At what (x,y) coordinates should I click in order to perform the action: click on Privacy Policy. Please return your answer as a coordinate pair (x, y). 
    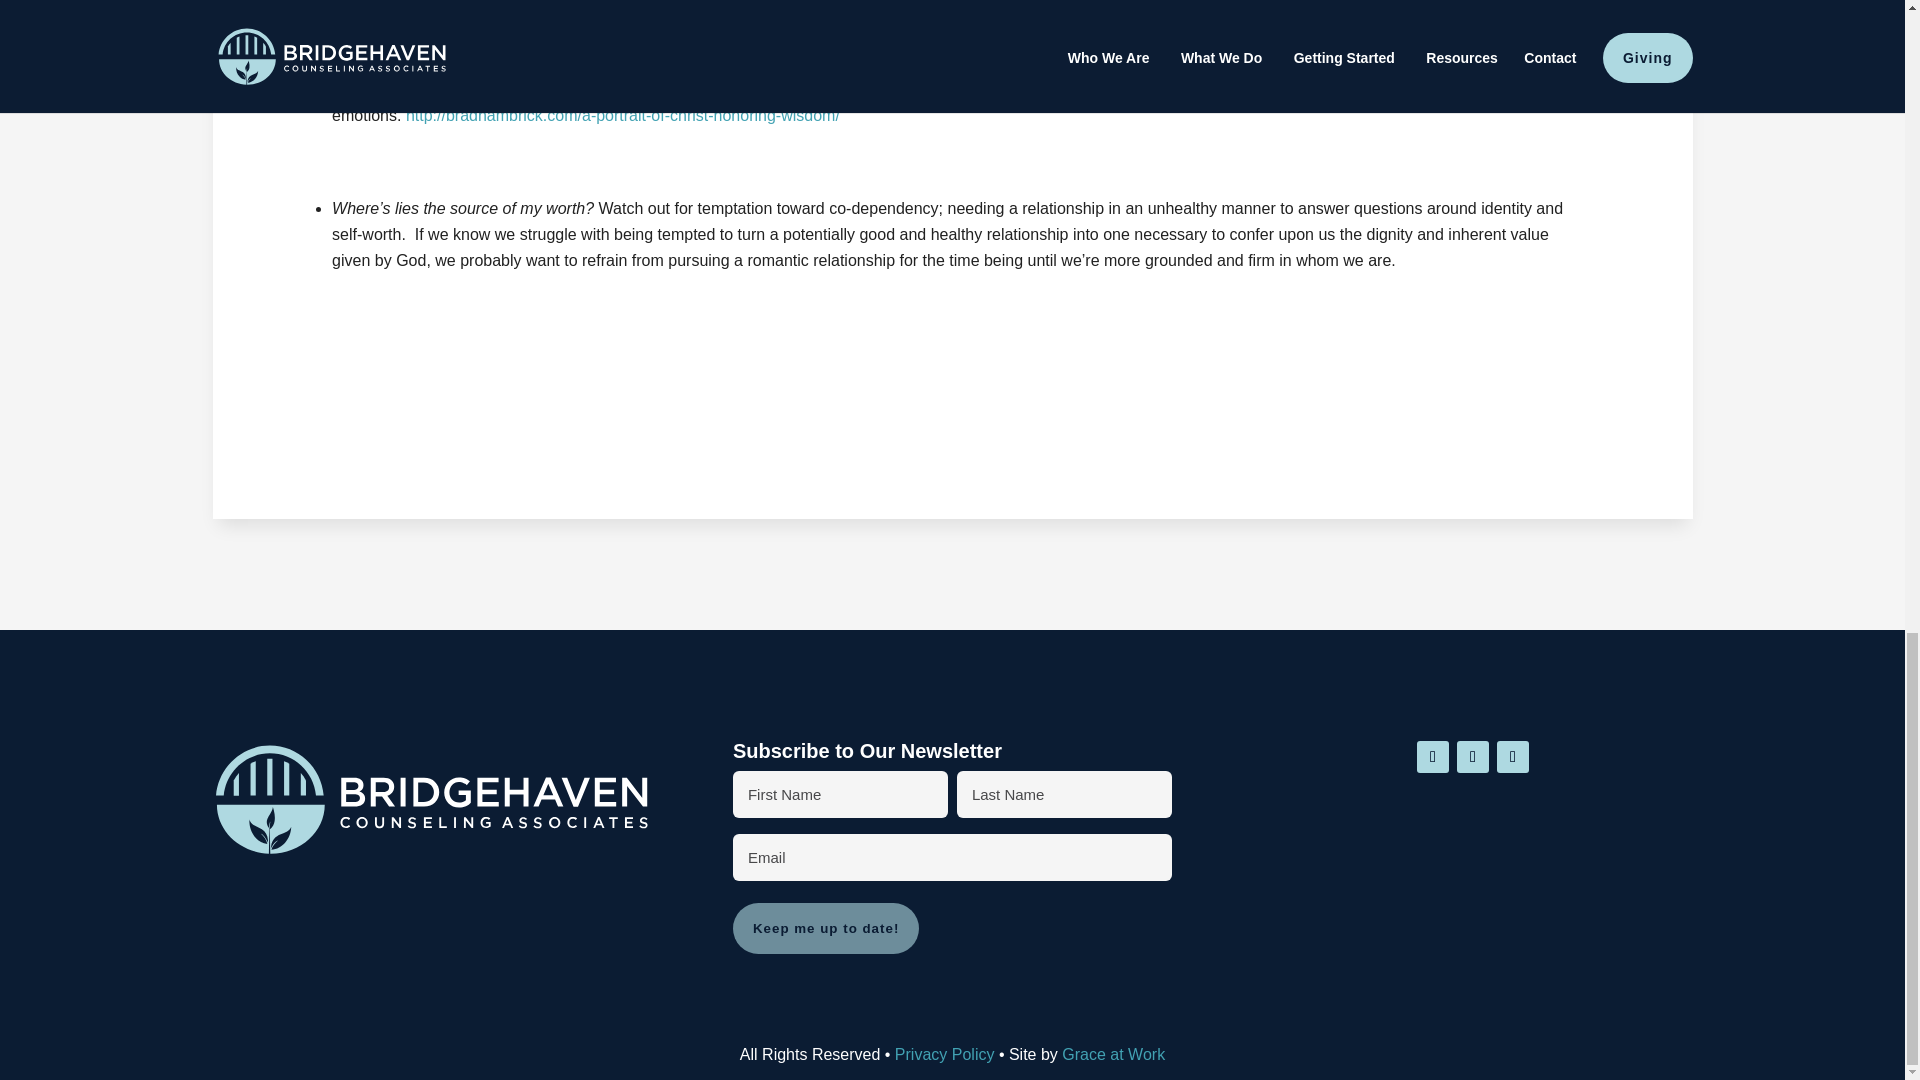
    Looking at the image, I should click on (944, 1054).